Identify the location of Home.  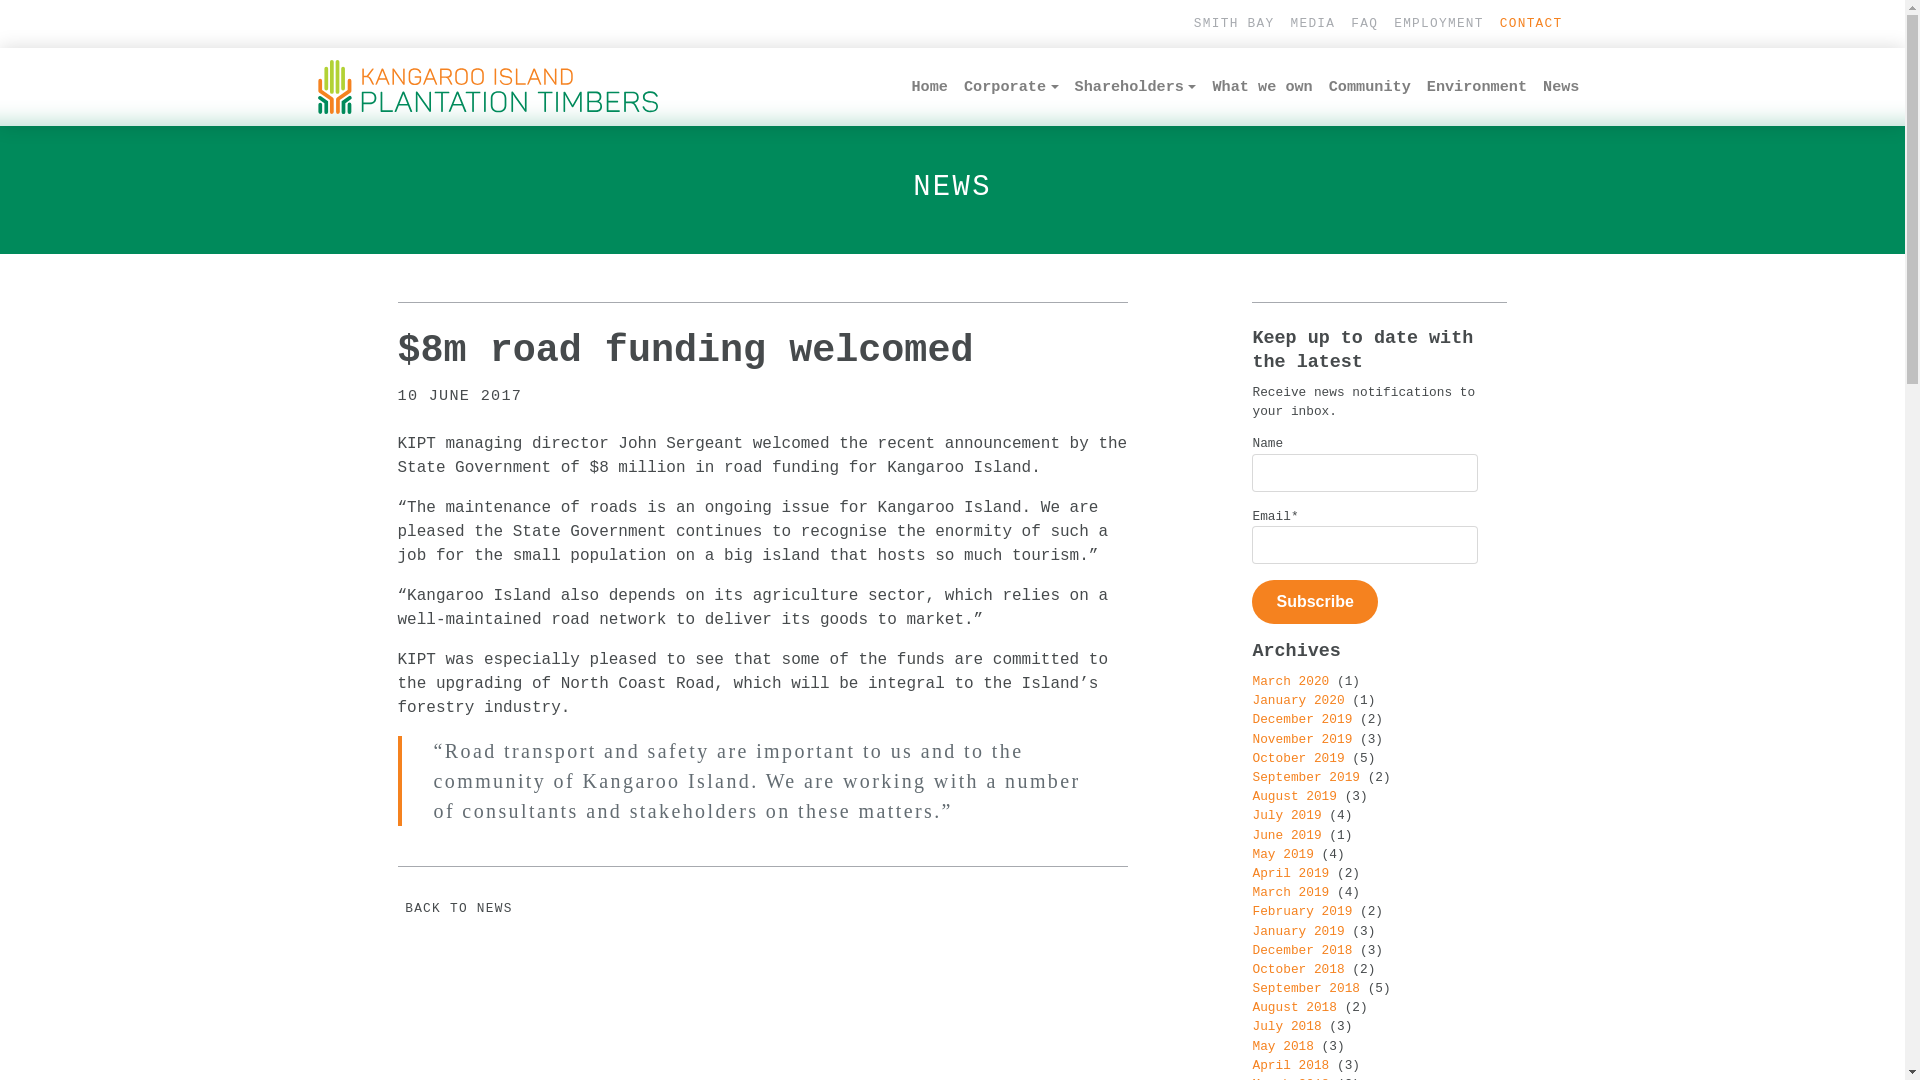
(930, 87).